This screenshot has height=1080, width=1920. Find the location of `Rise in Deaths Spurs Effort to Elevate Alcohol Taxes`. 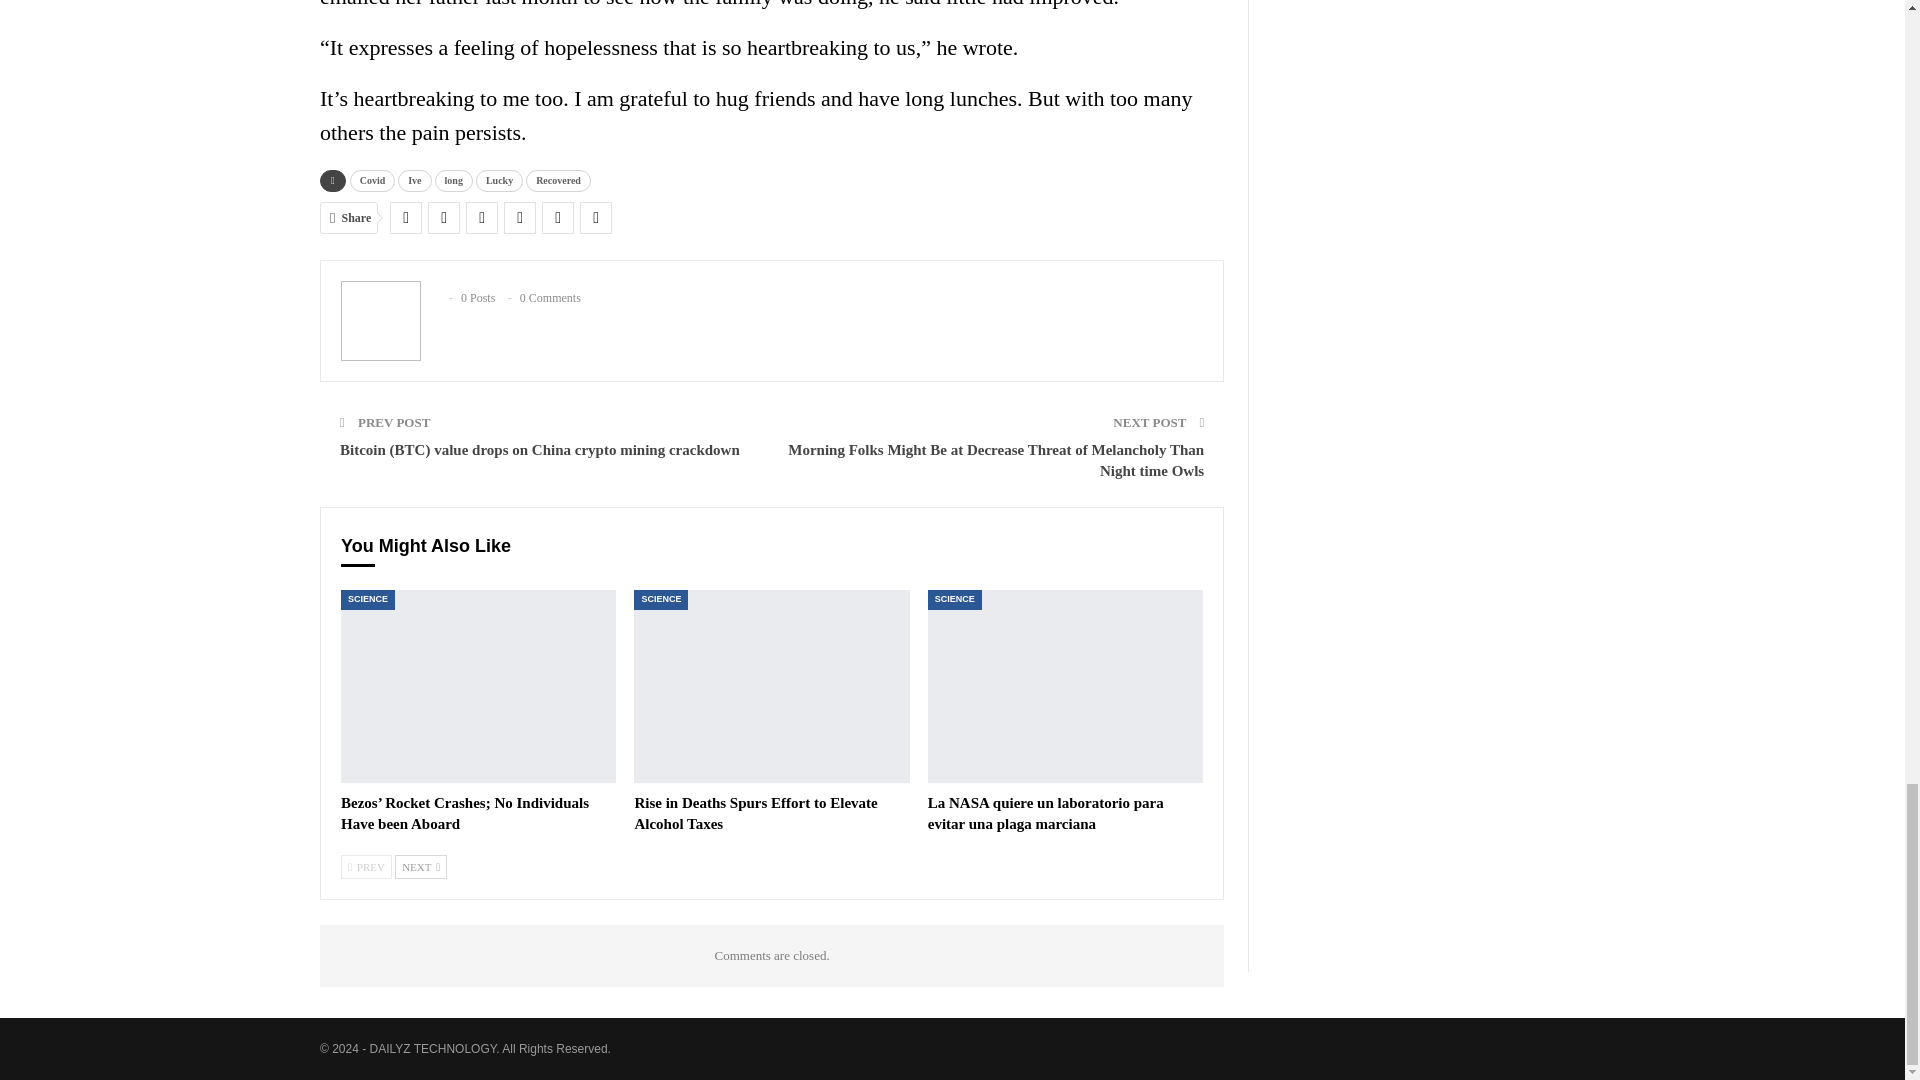

Rise in Deaths Spurs Effort to Elevate Alcohol Taxes is located at coordinates (755, 812).